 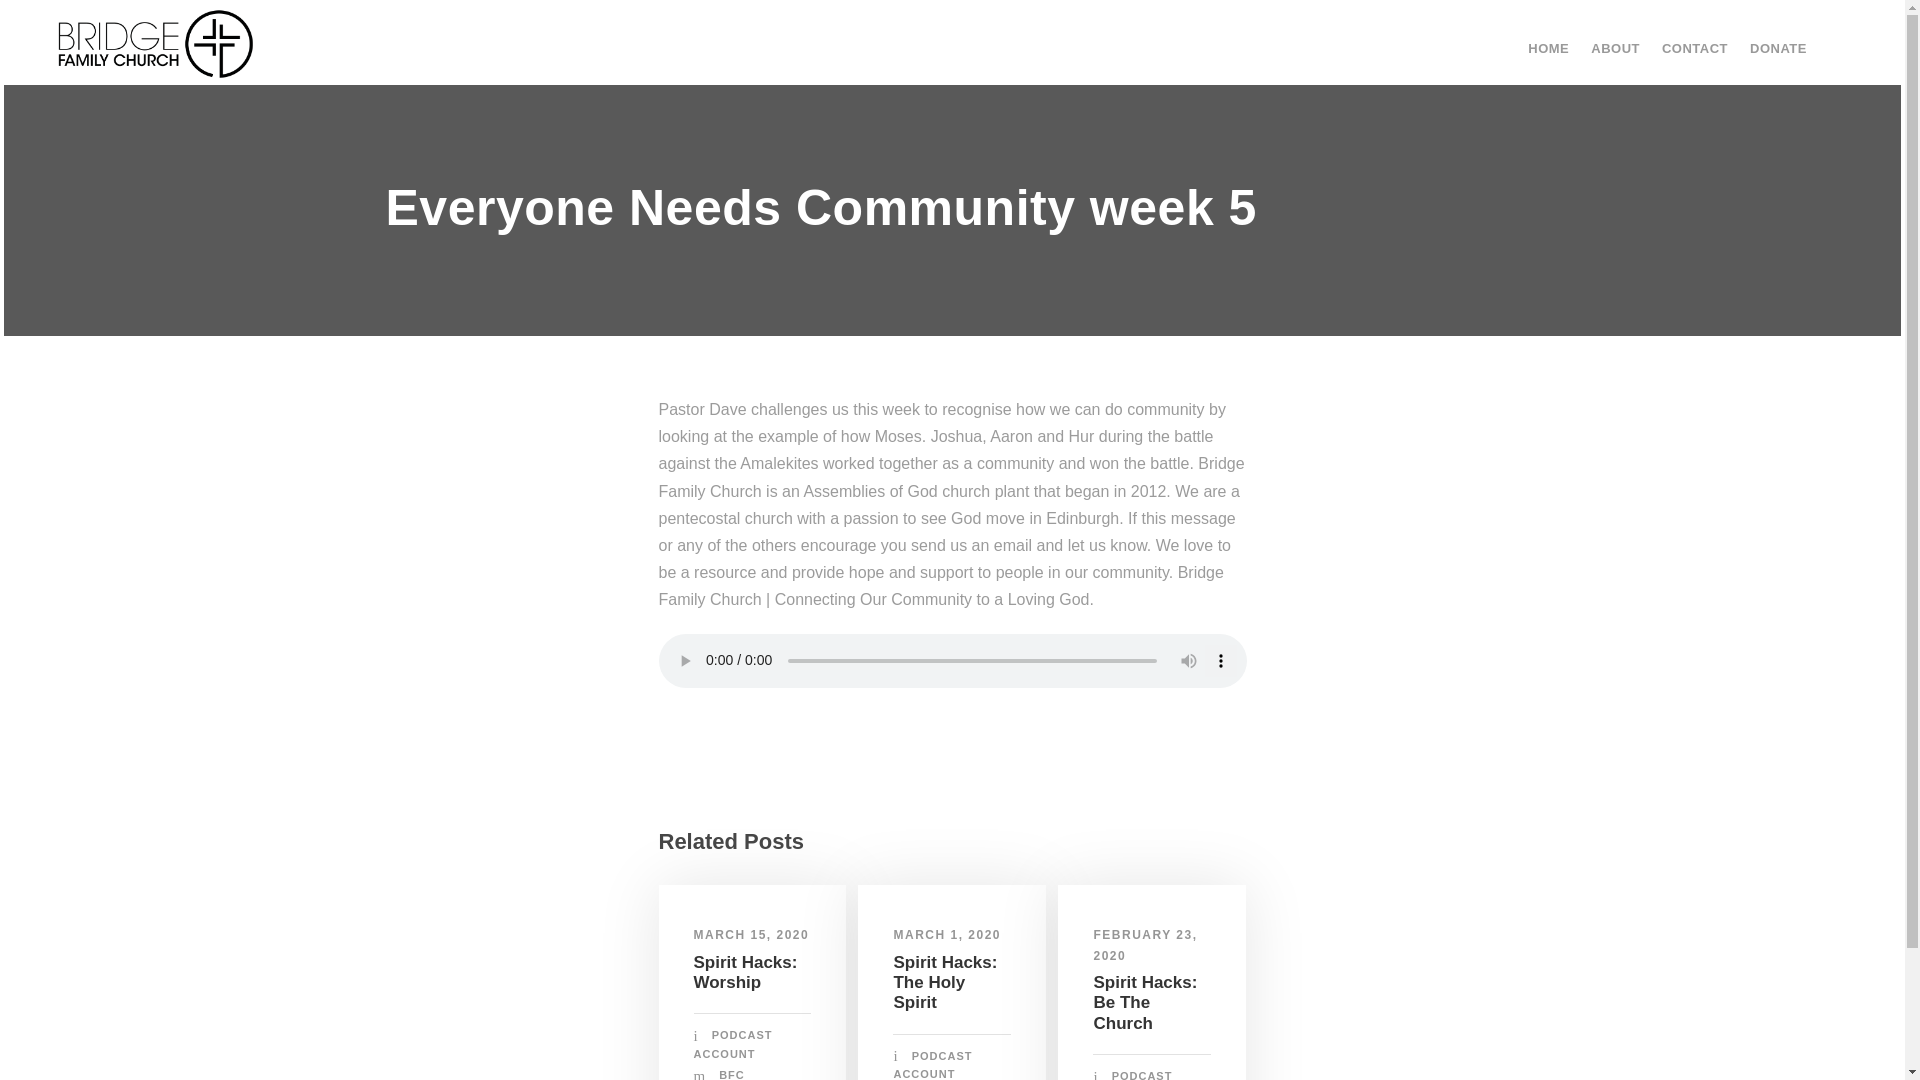 I want to click on Spirit Hacks: Be The Church, so click(x=1144, y=1002).